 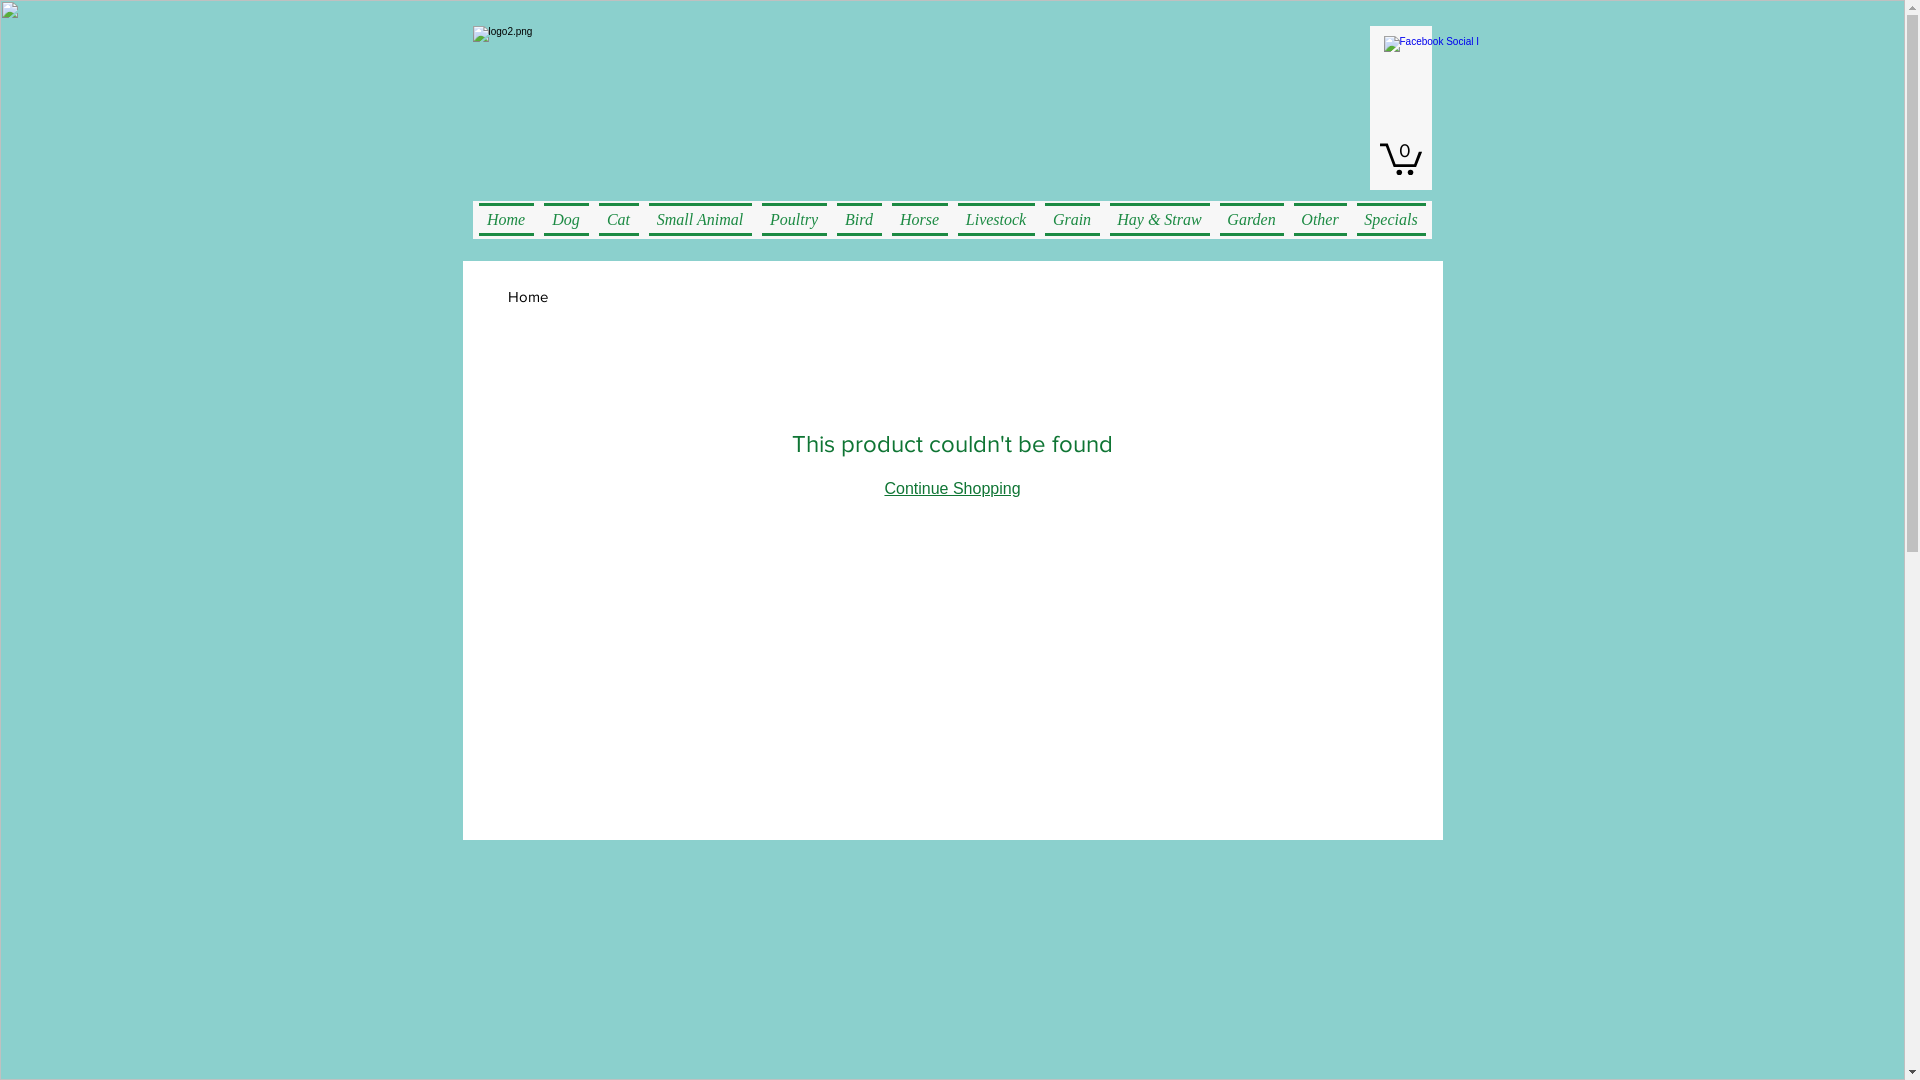 What do you see at coordinates (1072, 220) in the screenshot?
I see `Grain` at bounding box center [1072, 220].